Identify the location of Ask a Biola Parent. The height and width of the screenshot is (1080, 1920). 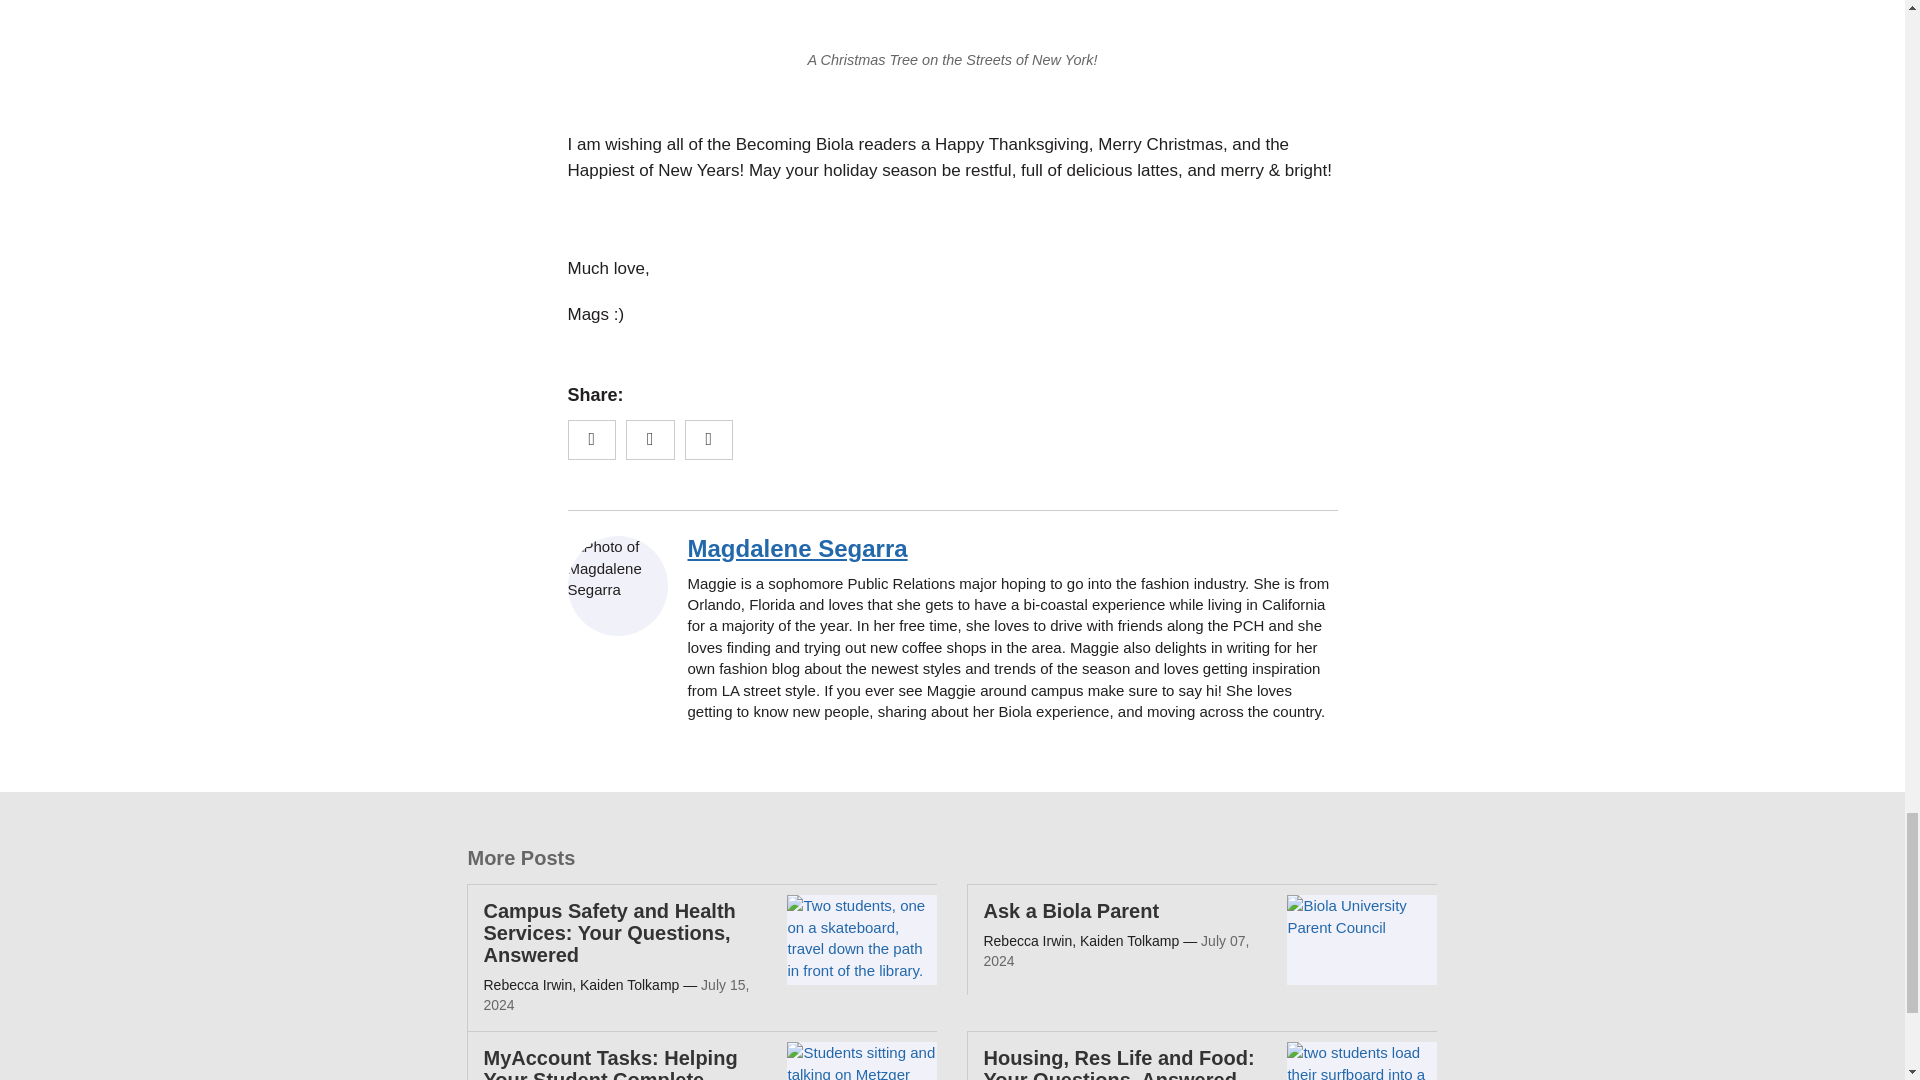
(1071, 910).